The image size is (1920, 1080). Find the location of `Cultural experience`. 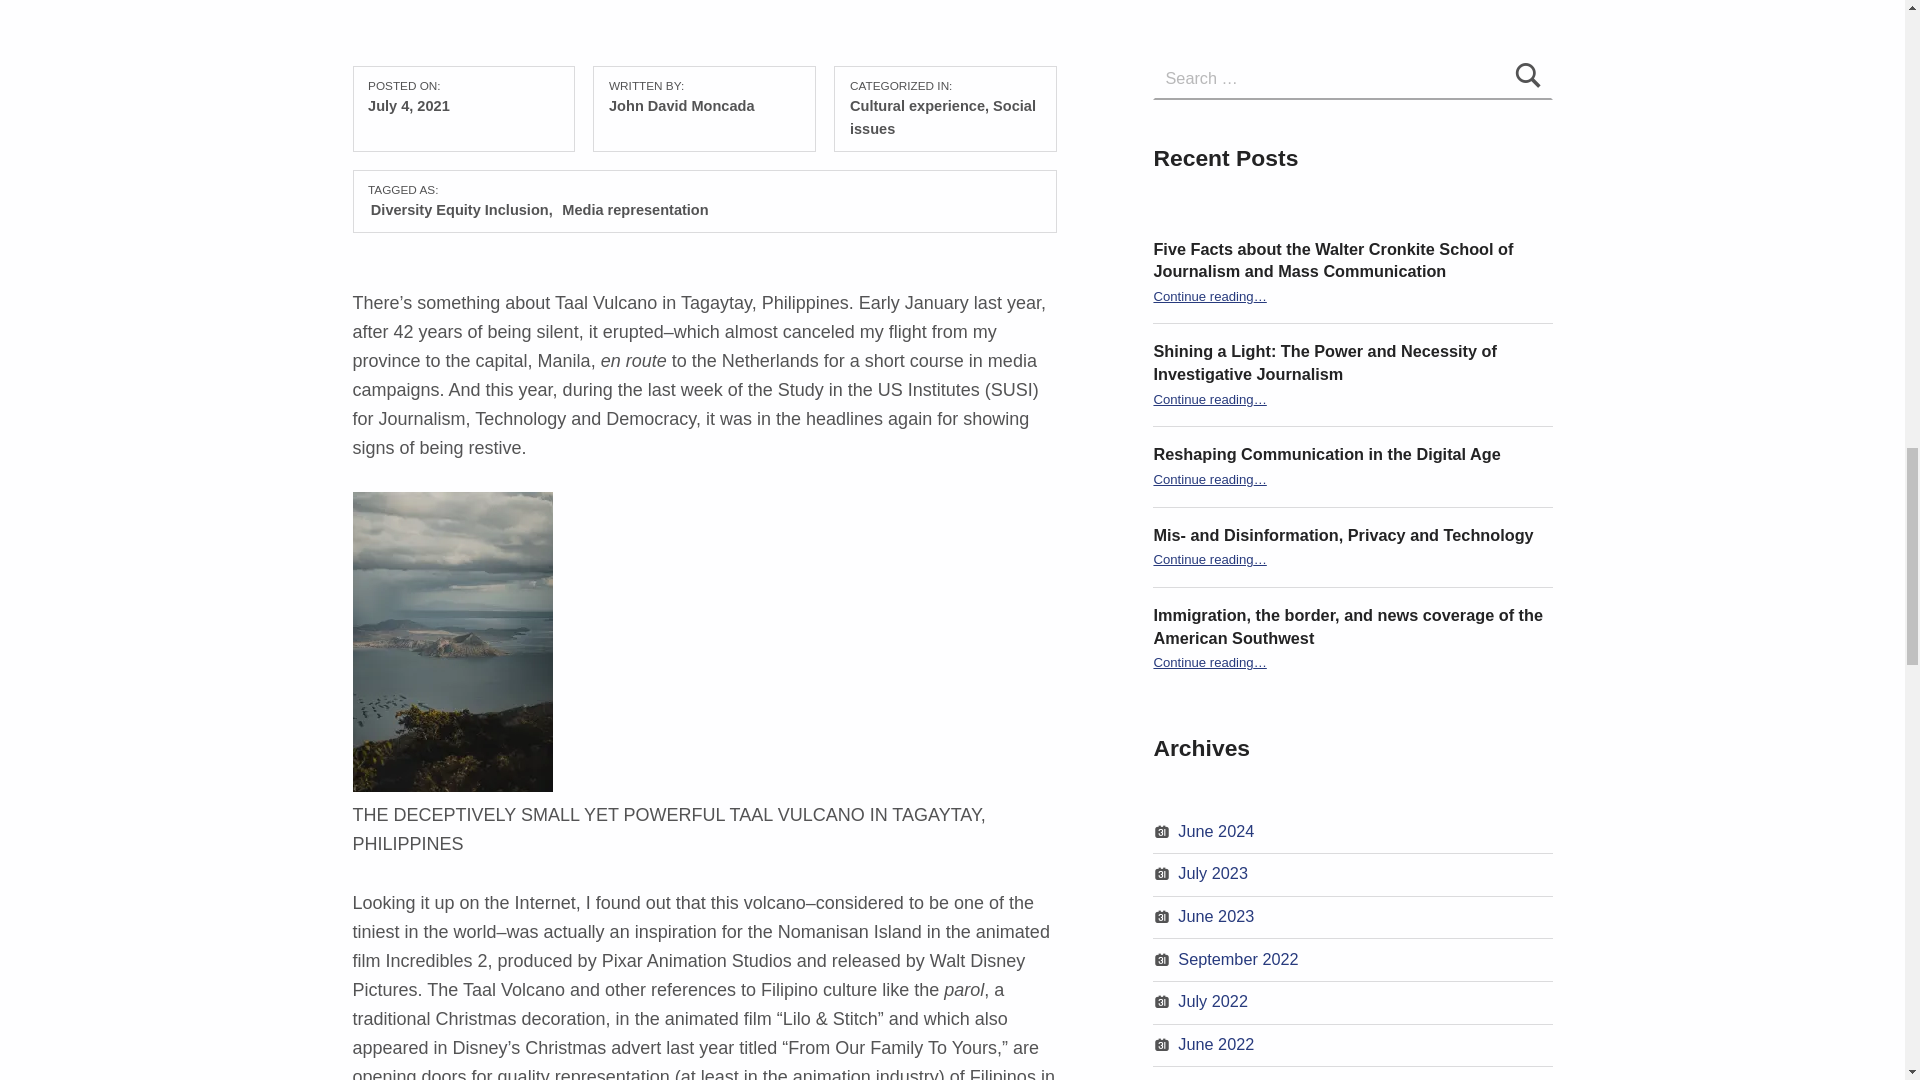

Cultural experience is located at coordinates (917, 106).